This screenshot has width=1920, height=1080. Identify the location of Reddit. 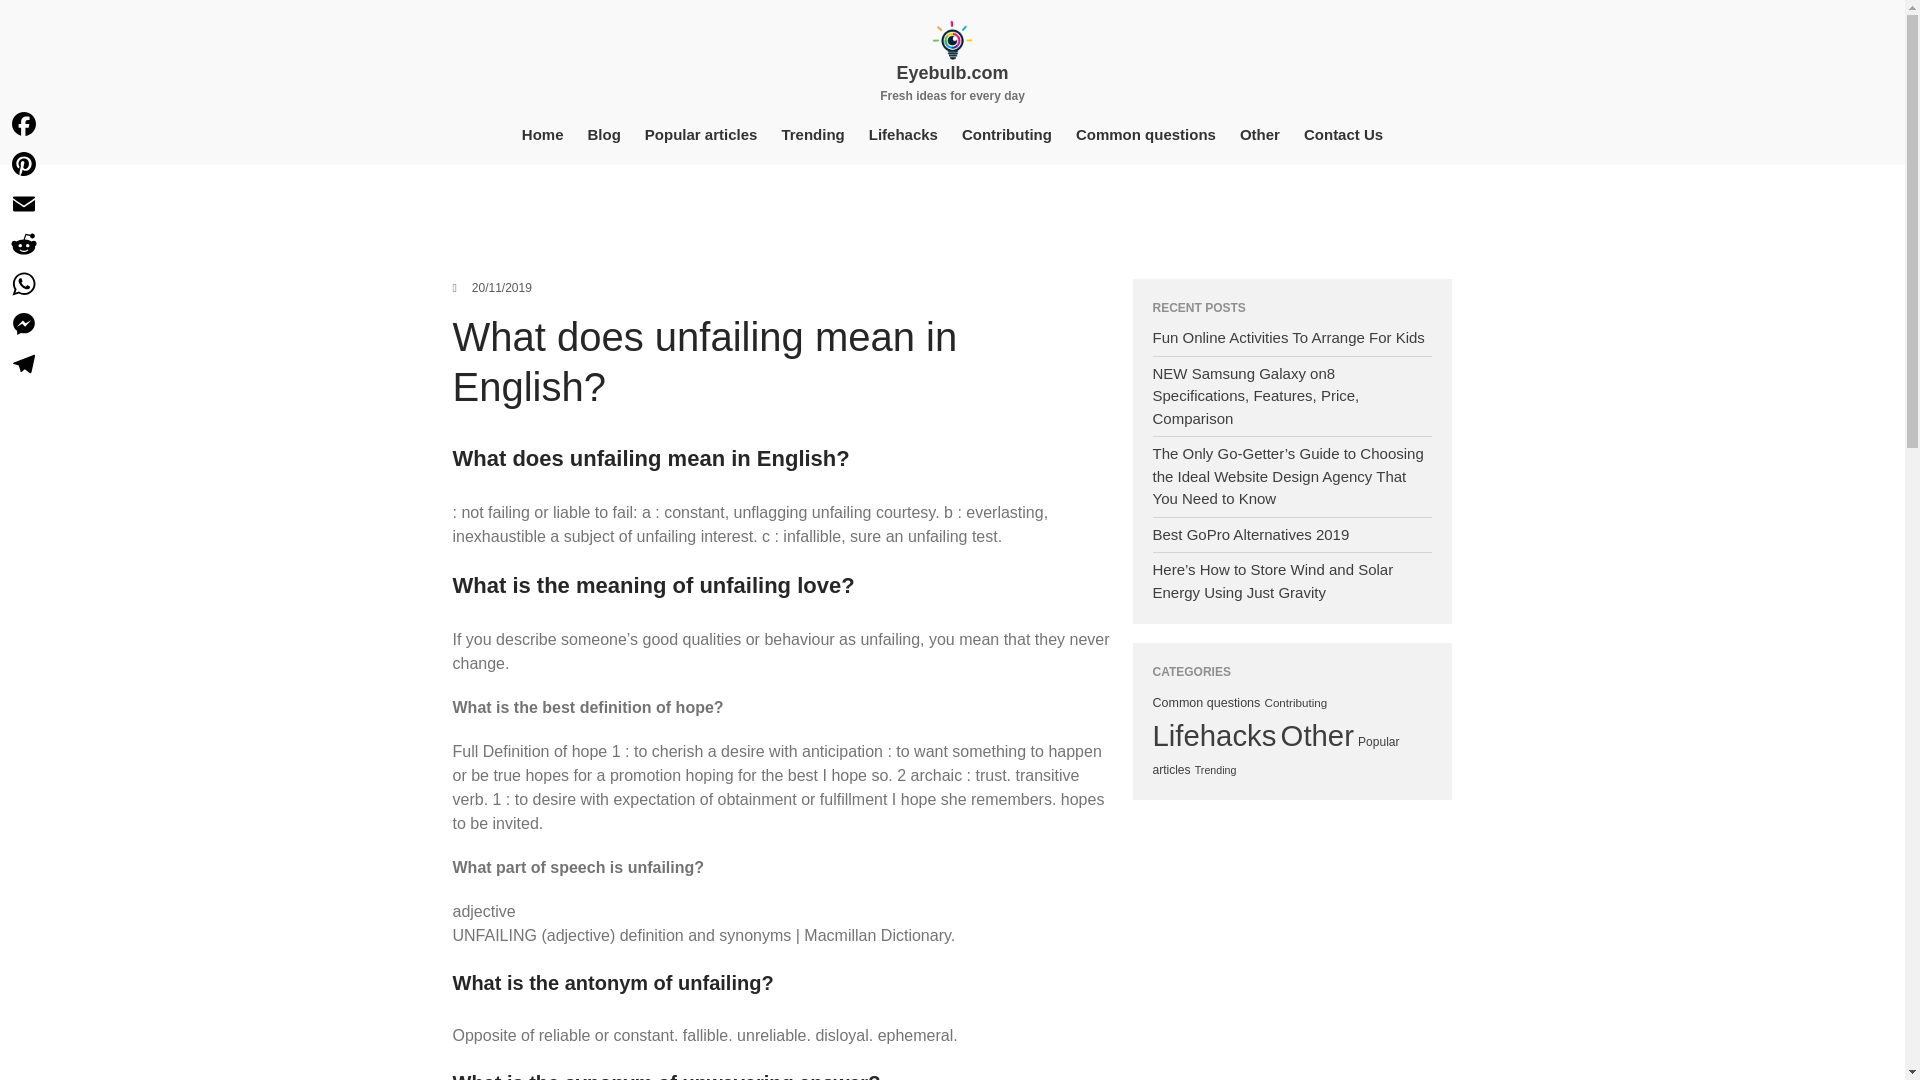
(24, 243).